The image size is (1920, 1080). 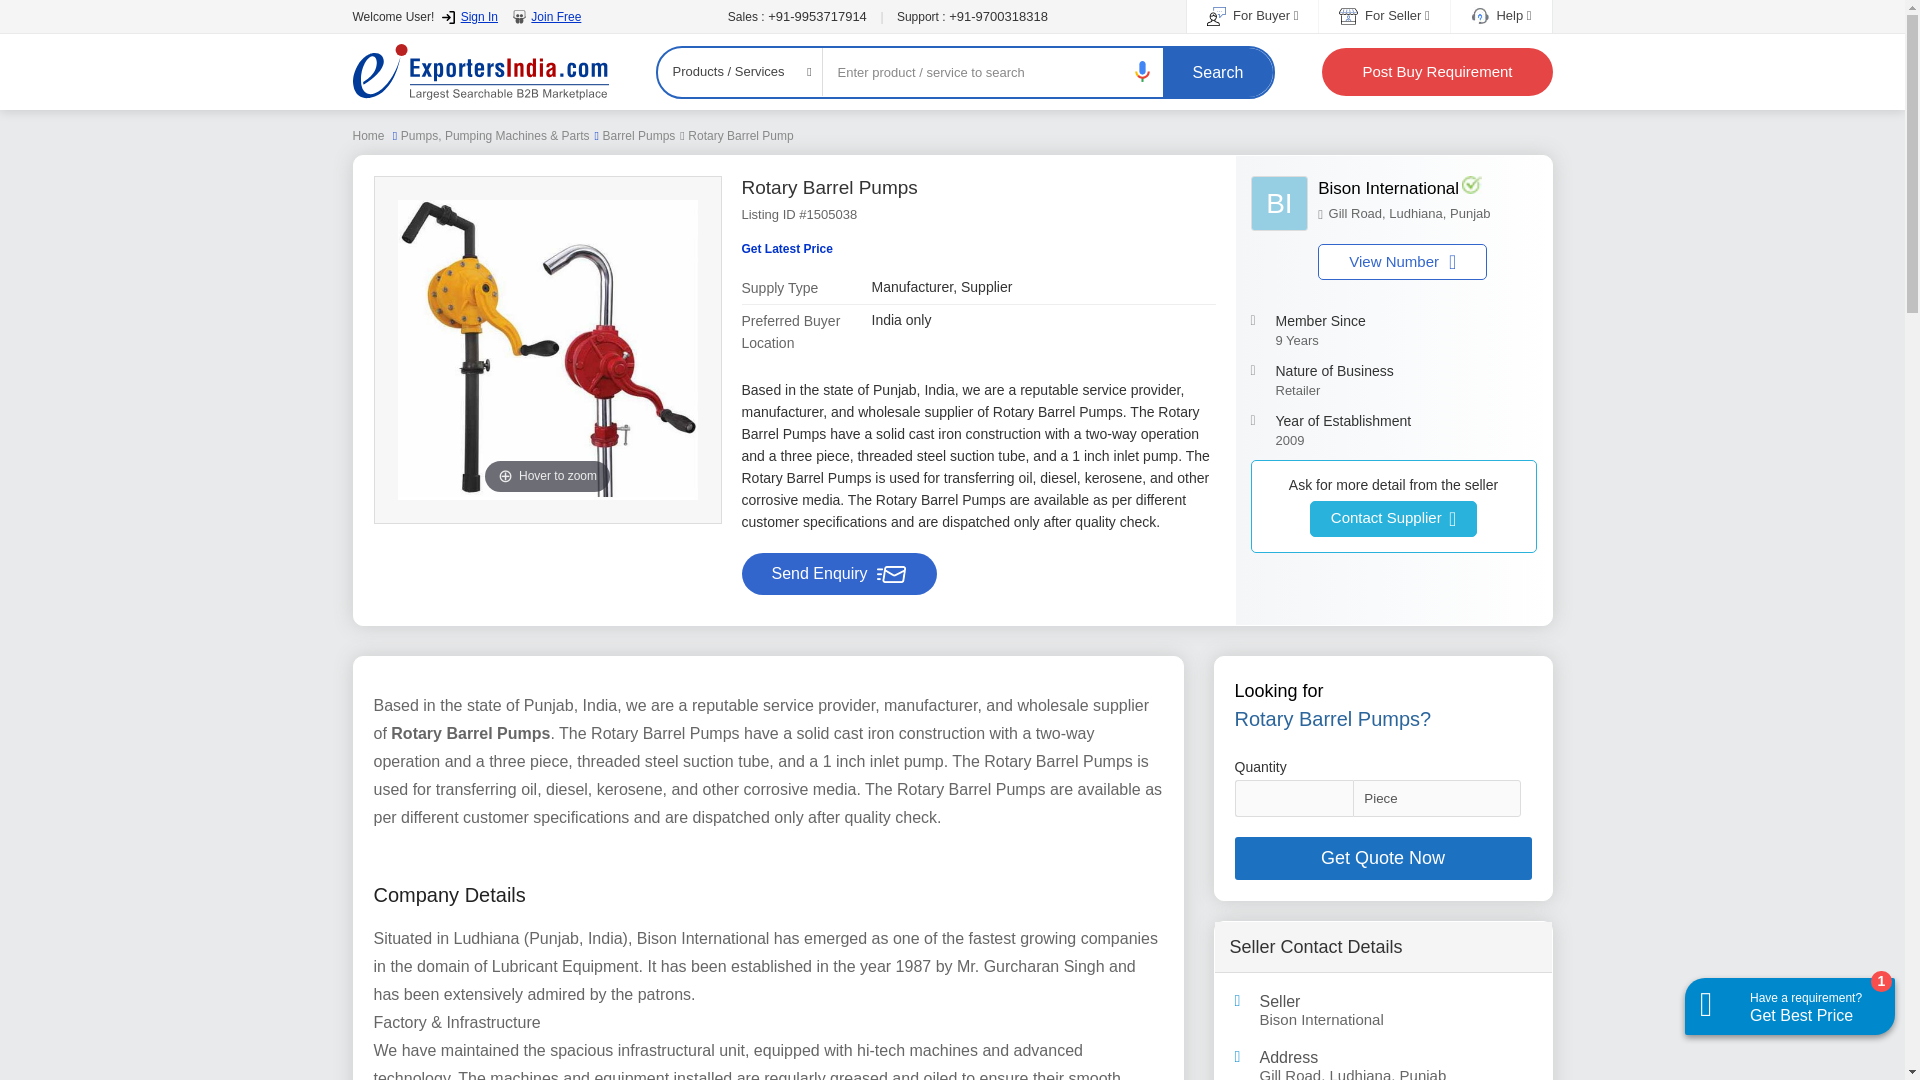 I want to click on BI, so click(x=1402, y=262).